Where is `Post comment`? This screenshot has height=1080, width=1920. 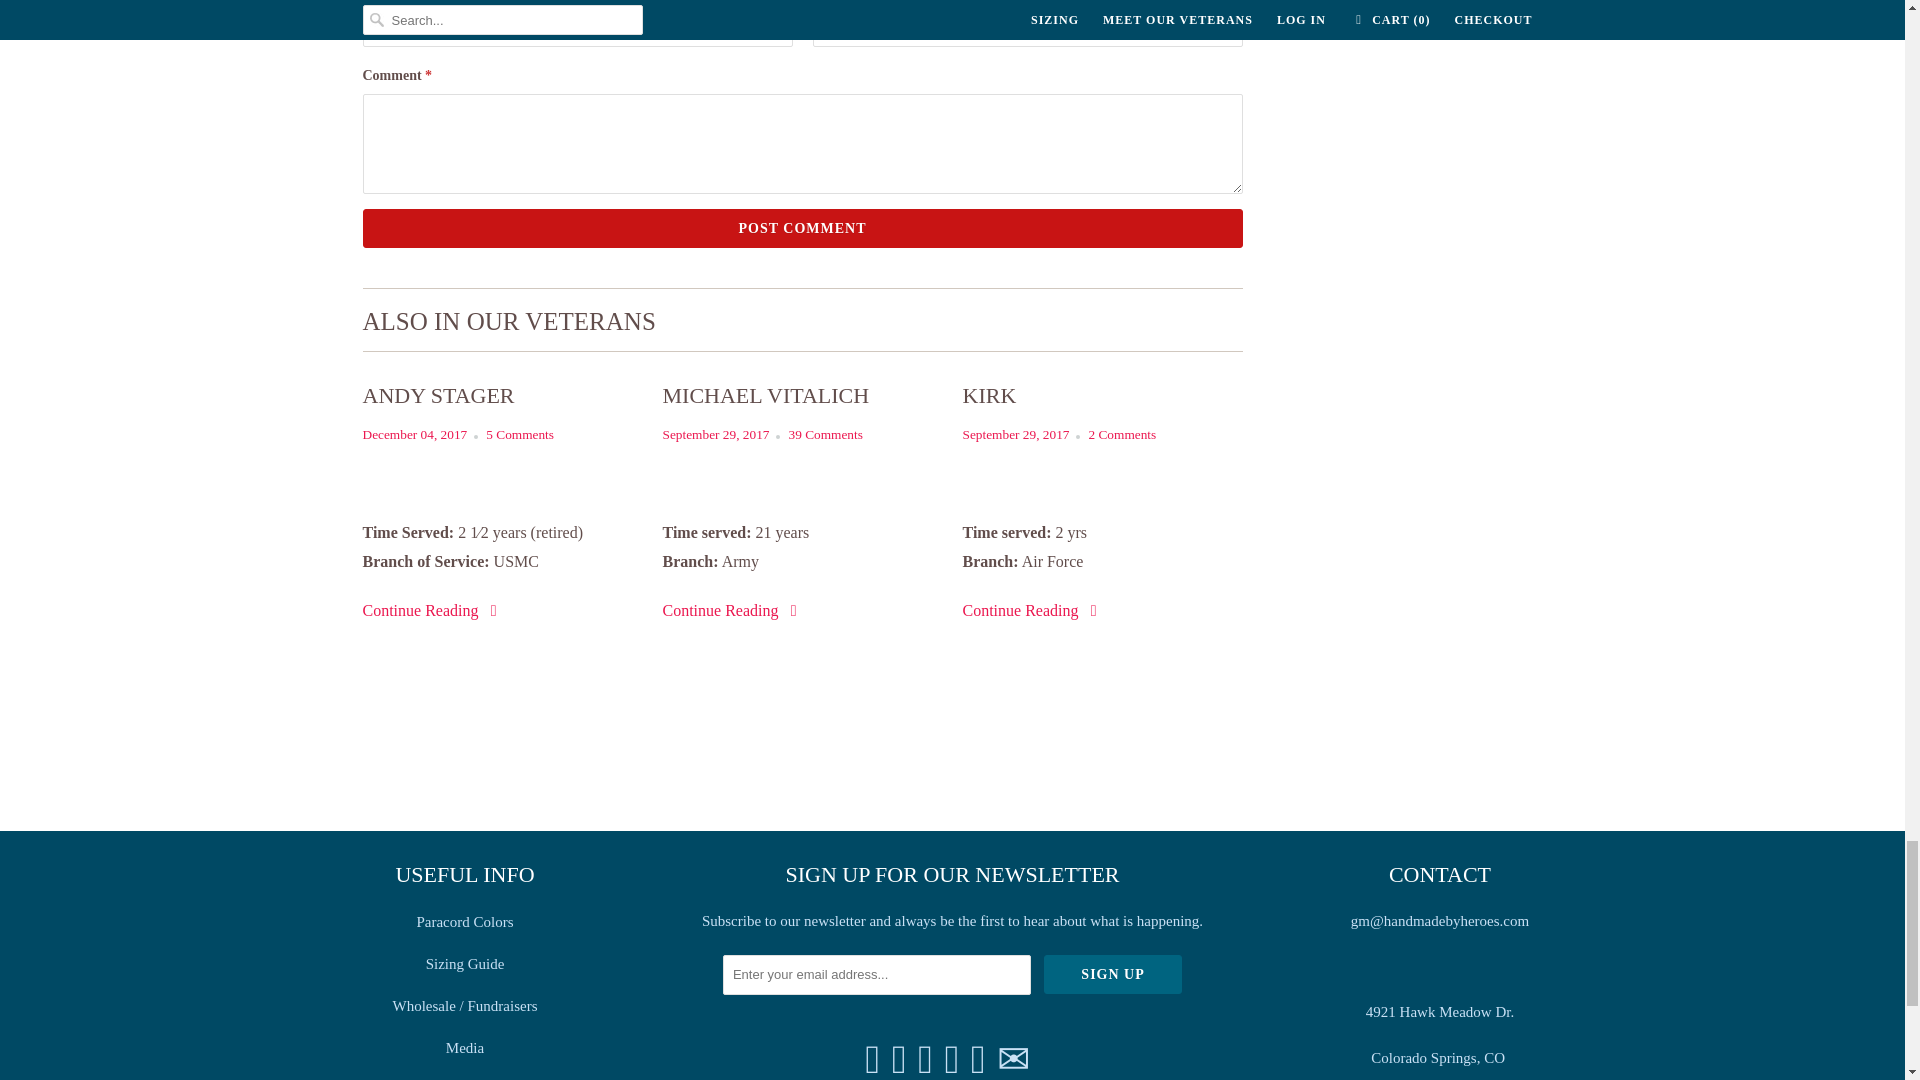
Post comment is located at coordinates (802, 228).